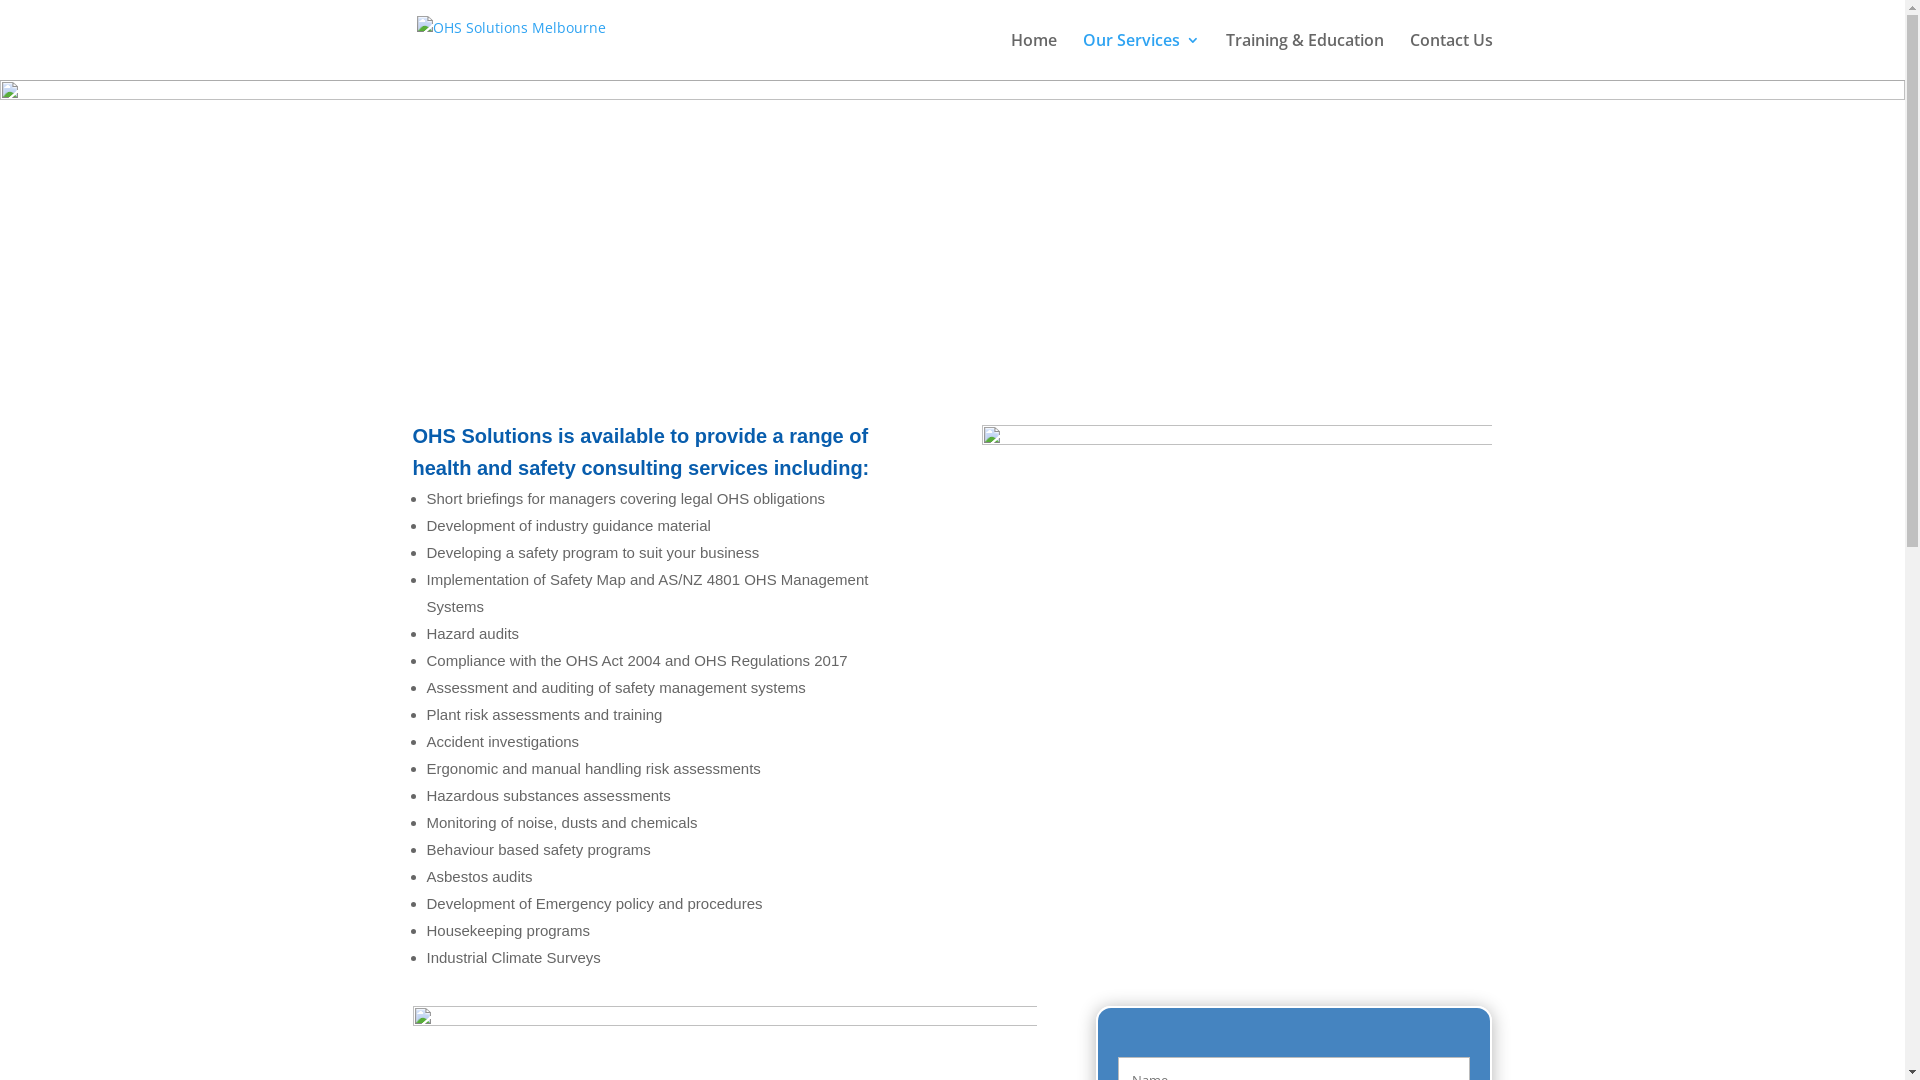 Image resolution: width=1920 pixels, height=1080 pixels. I want to click on Physiotherapist Working With Patient Arm, so click(1237, 680).